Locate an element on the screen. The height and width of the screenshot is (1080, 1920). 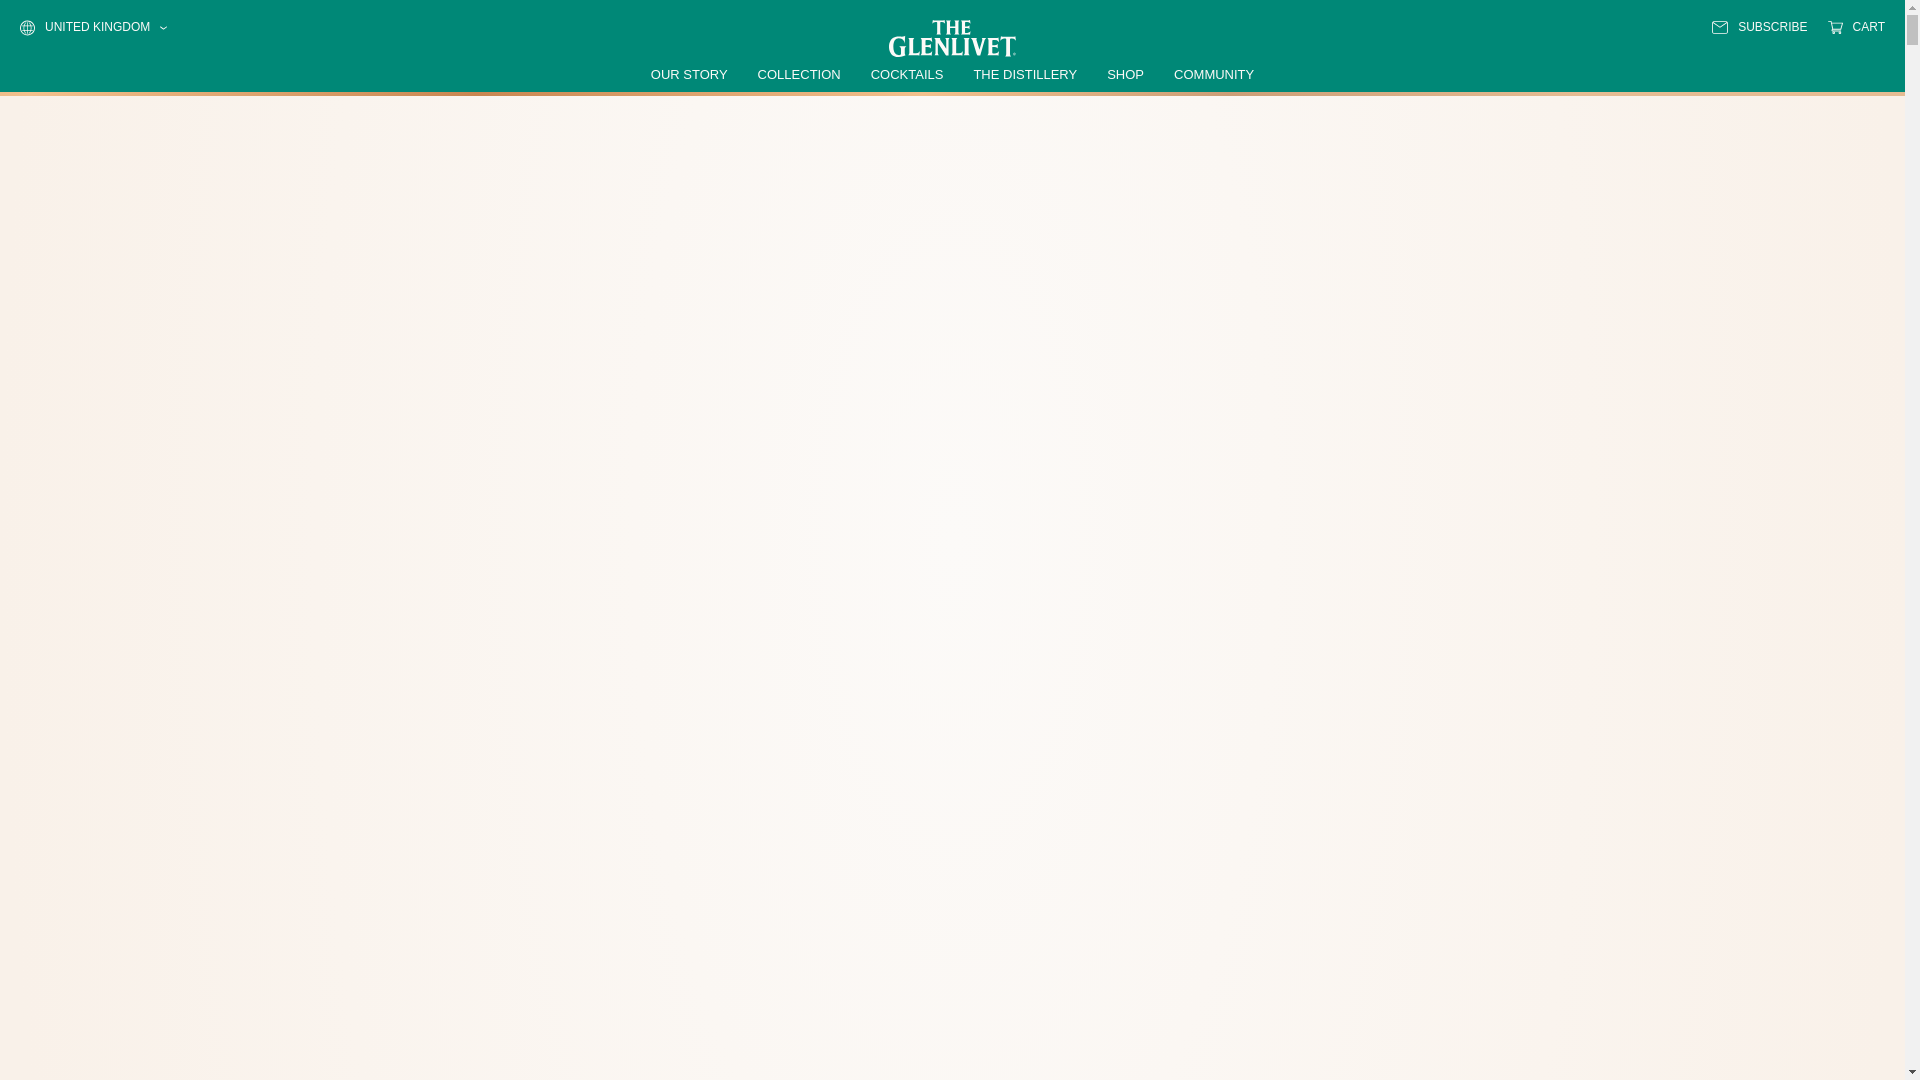
SUBSCRIBE is located at coordinates (1759, 27).